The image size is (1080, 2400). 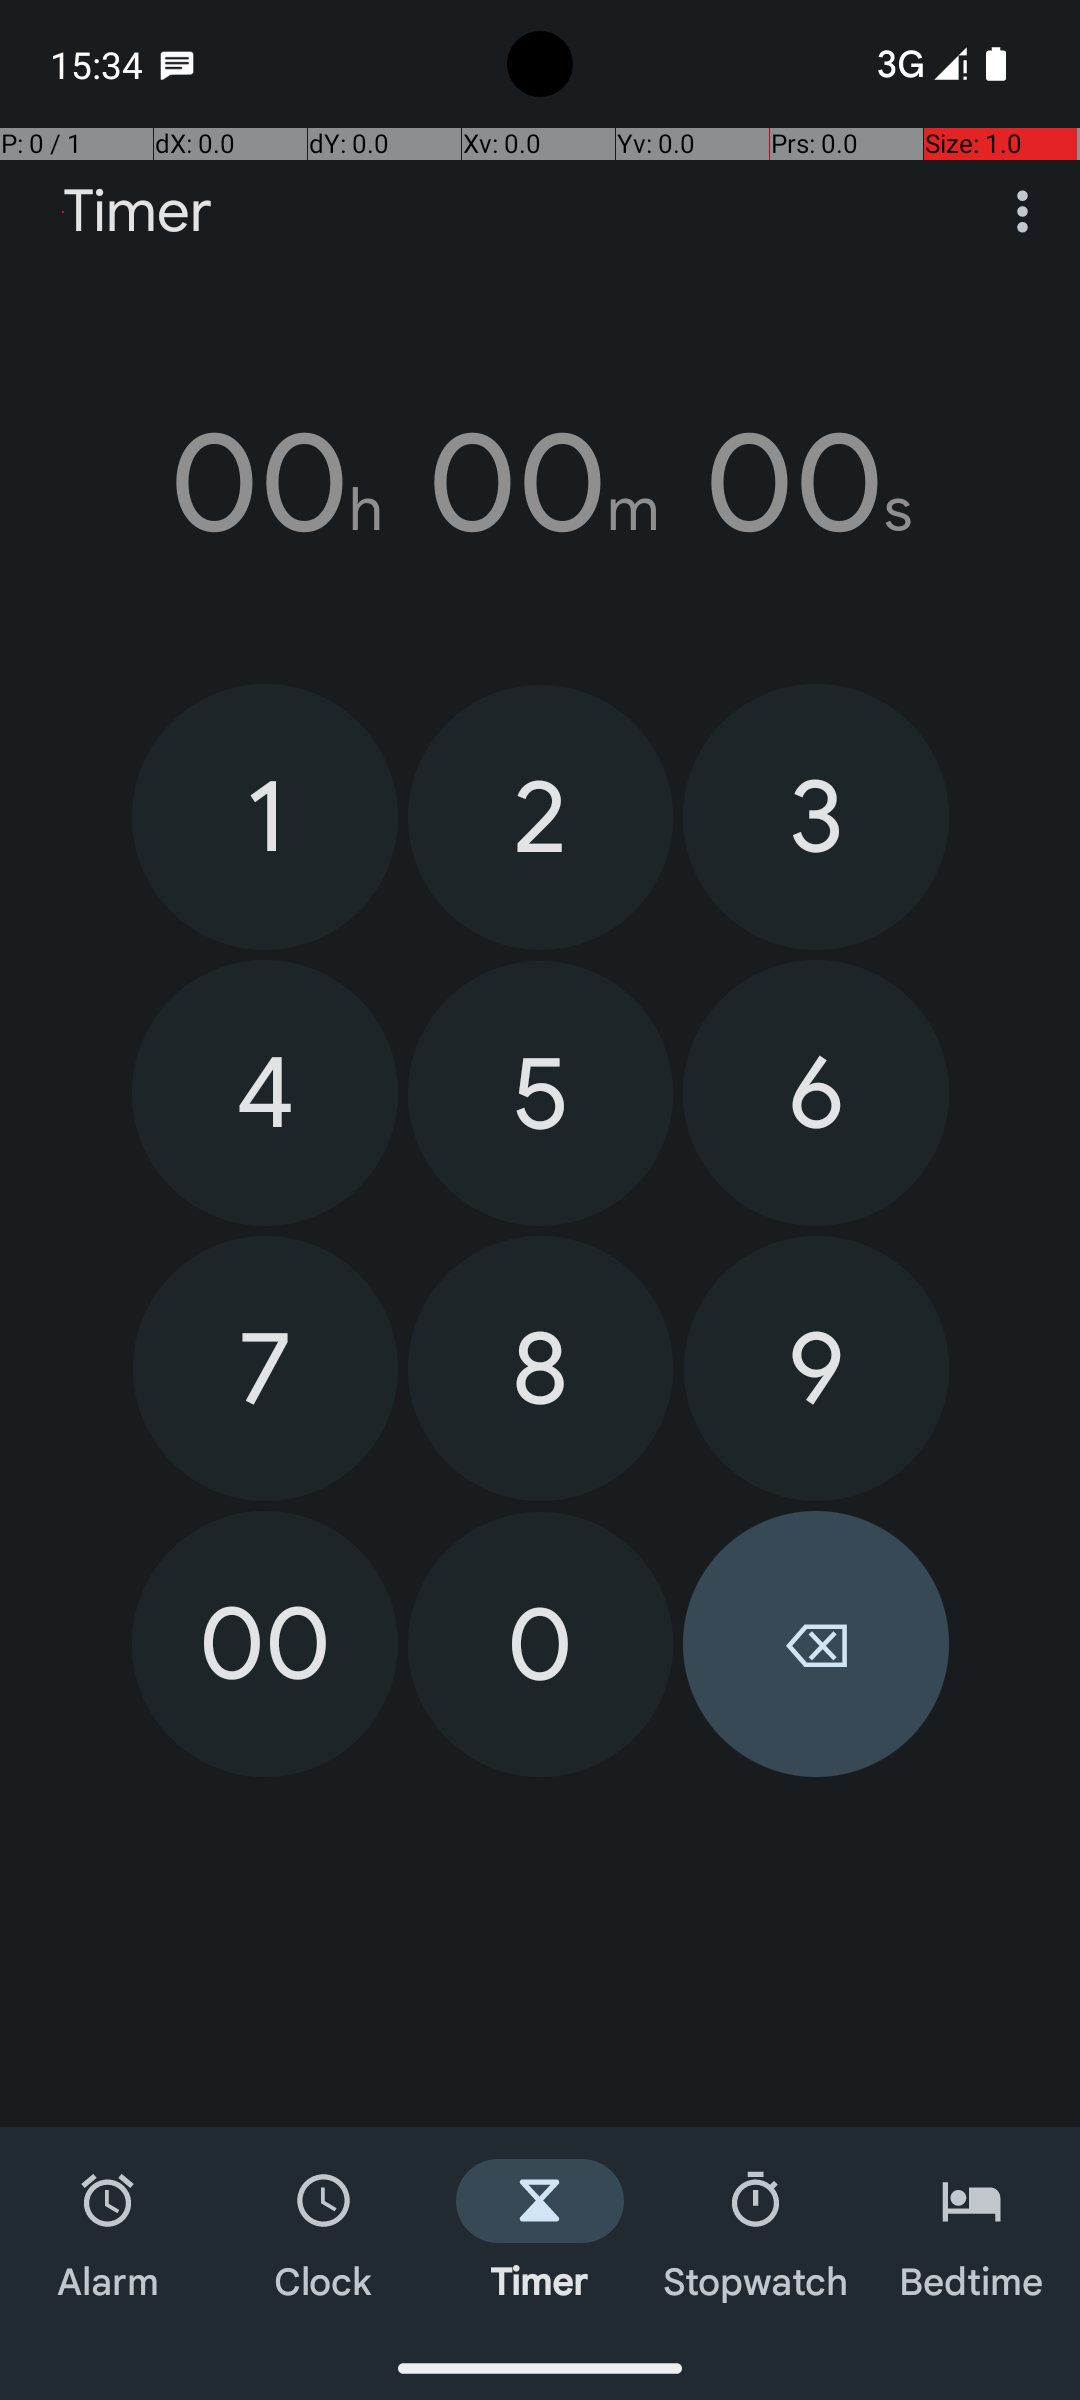 I want to click on 0, so click(x=540, y=1644).